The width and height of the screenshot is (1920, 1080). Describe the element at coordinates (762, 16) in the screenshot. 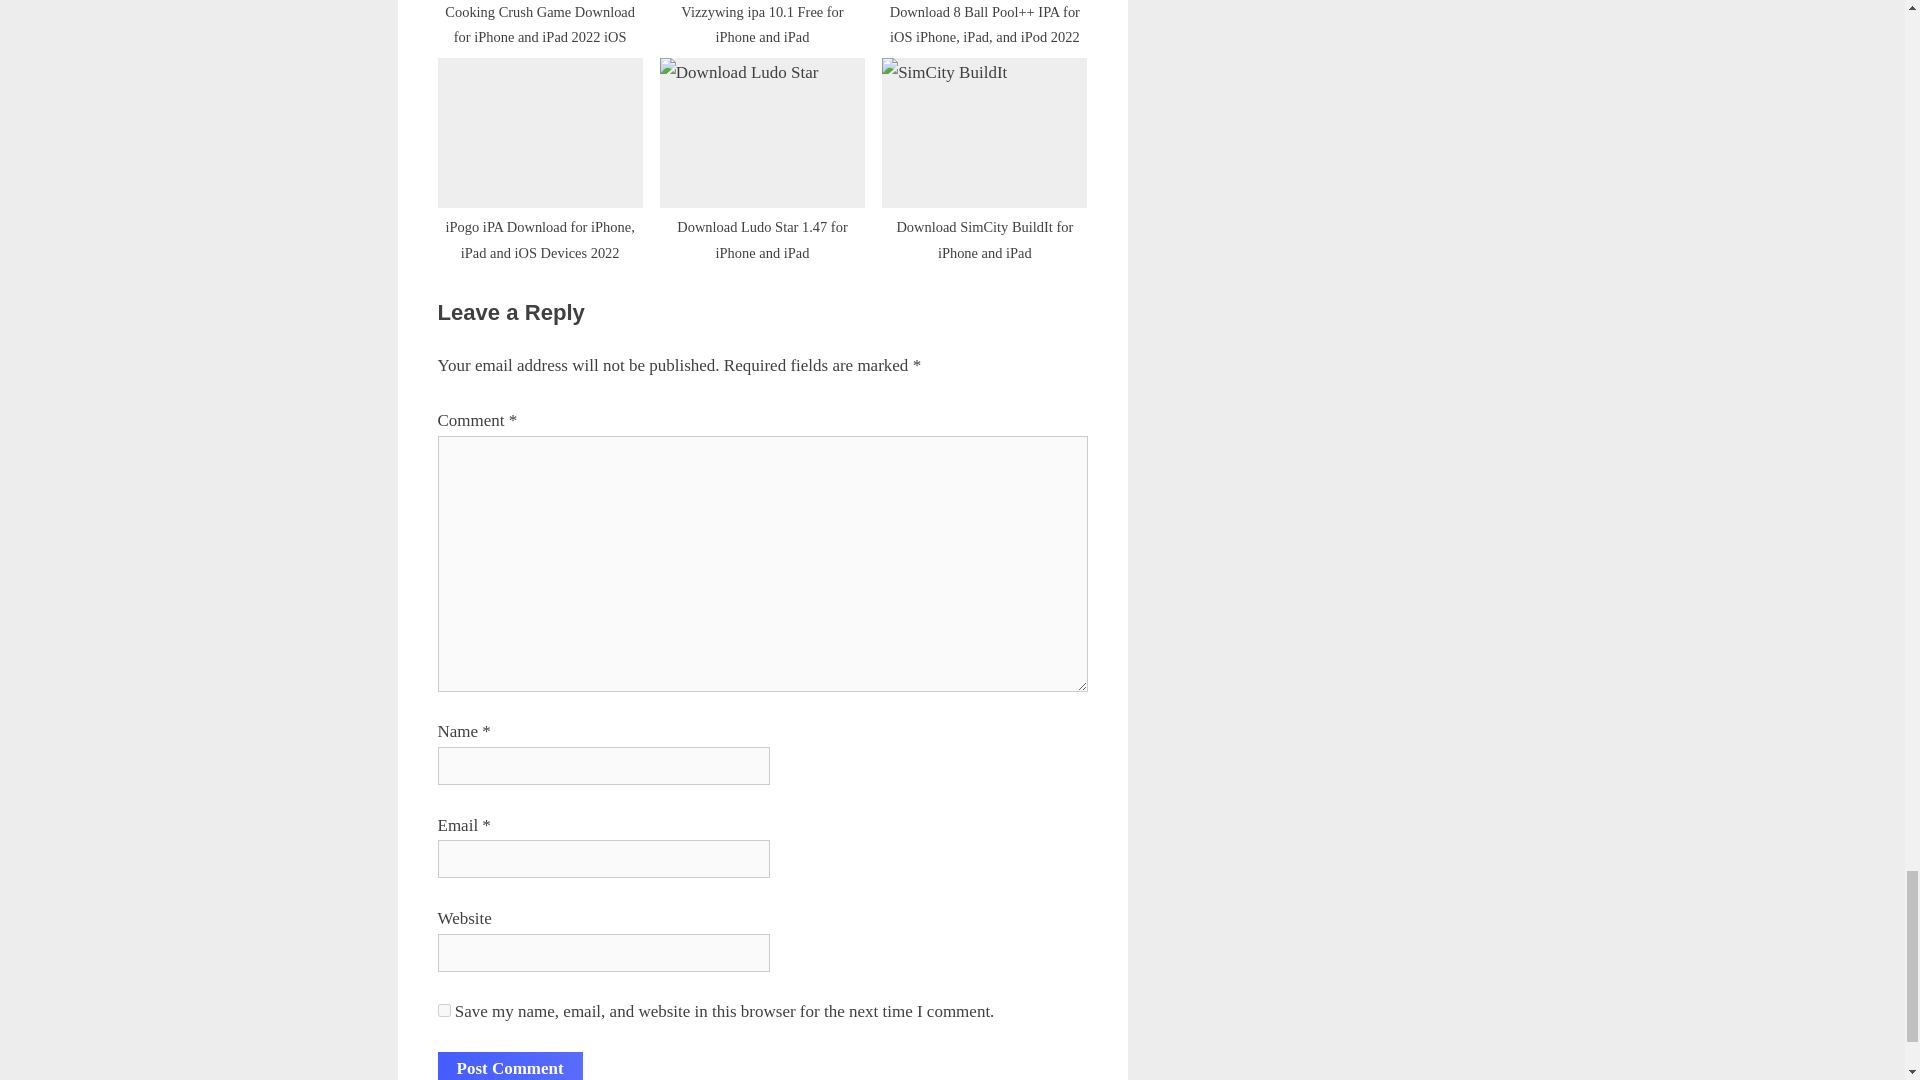

I see `Vizzywing ipa 10.1 Free for iPhone and iPad` at that location.